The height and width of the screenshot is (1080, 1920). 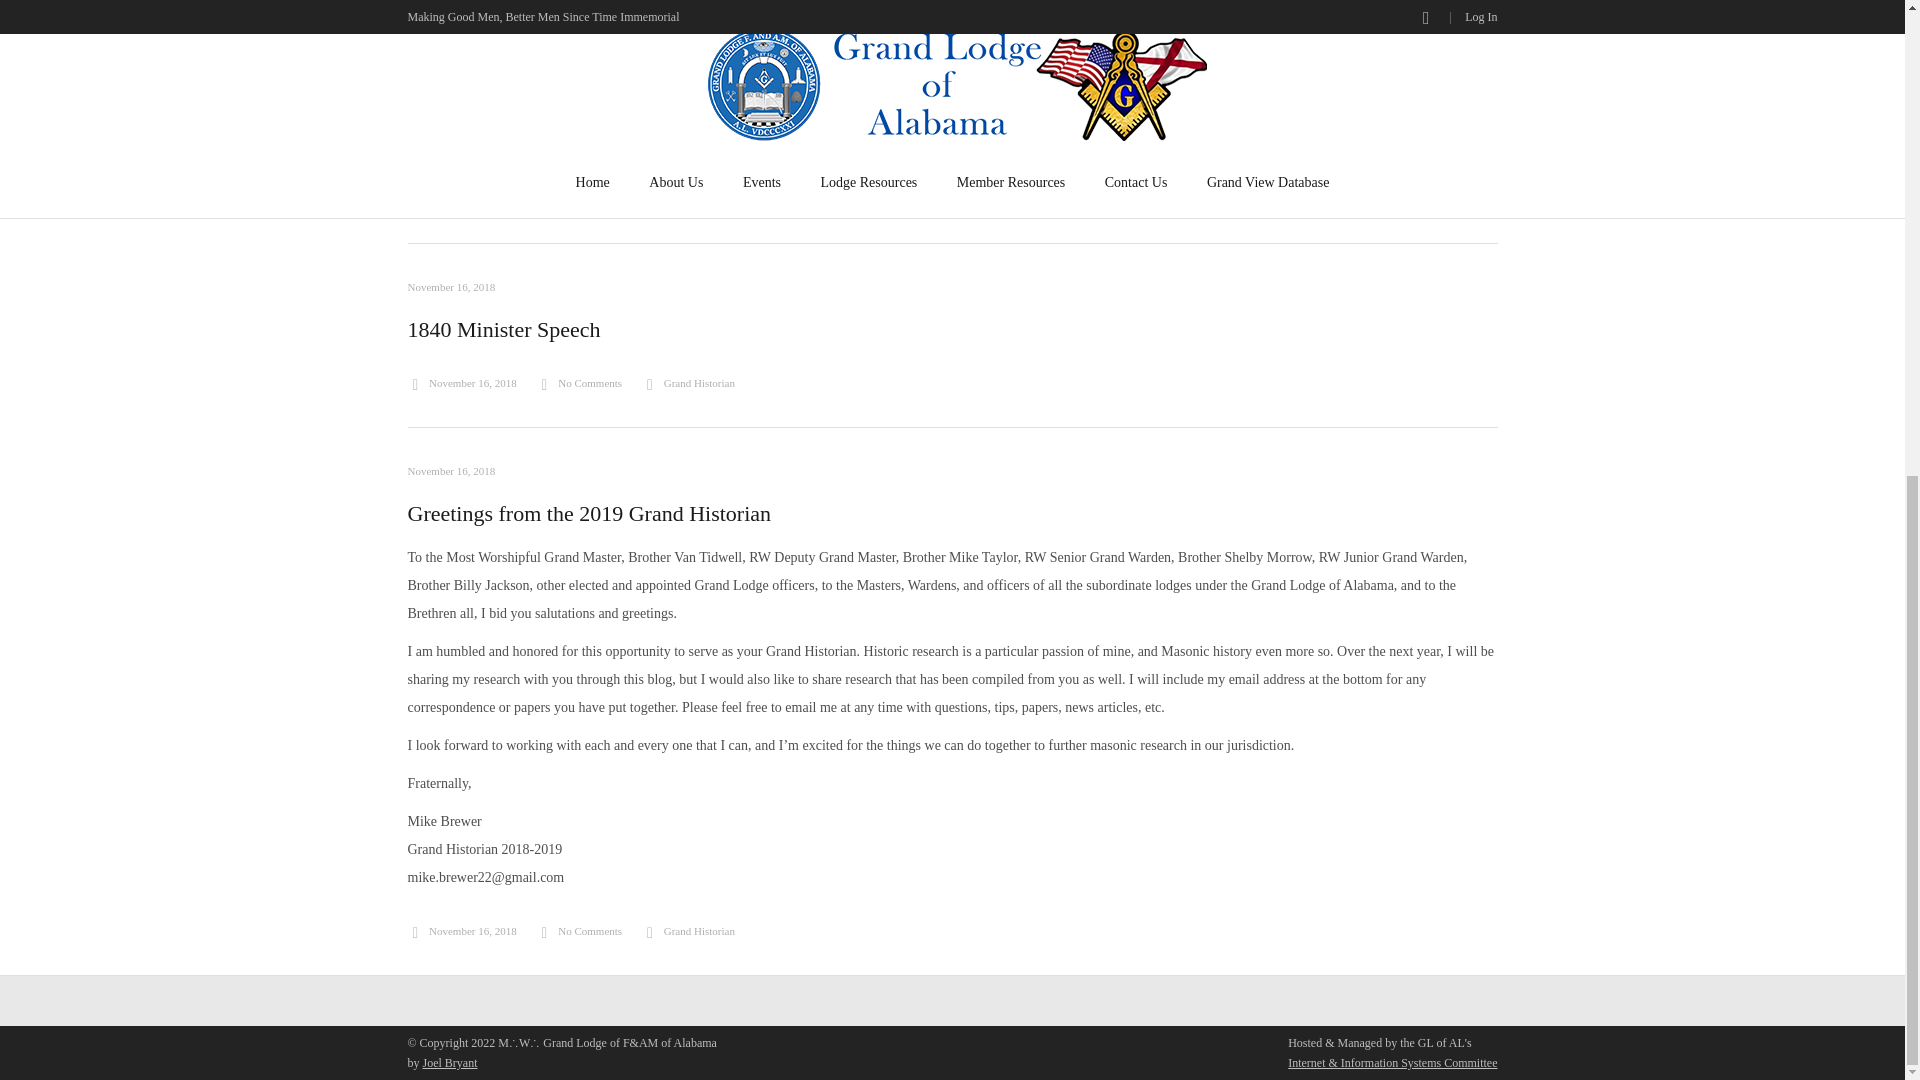 What do you see at coordinates (462, 930) in the screenshot?
I see `View all posts from November` at bounding box center [462, 930].